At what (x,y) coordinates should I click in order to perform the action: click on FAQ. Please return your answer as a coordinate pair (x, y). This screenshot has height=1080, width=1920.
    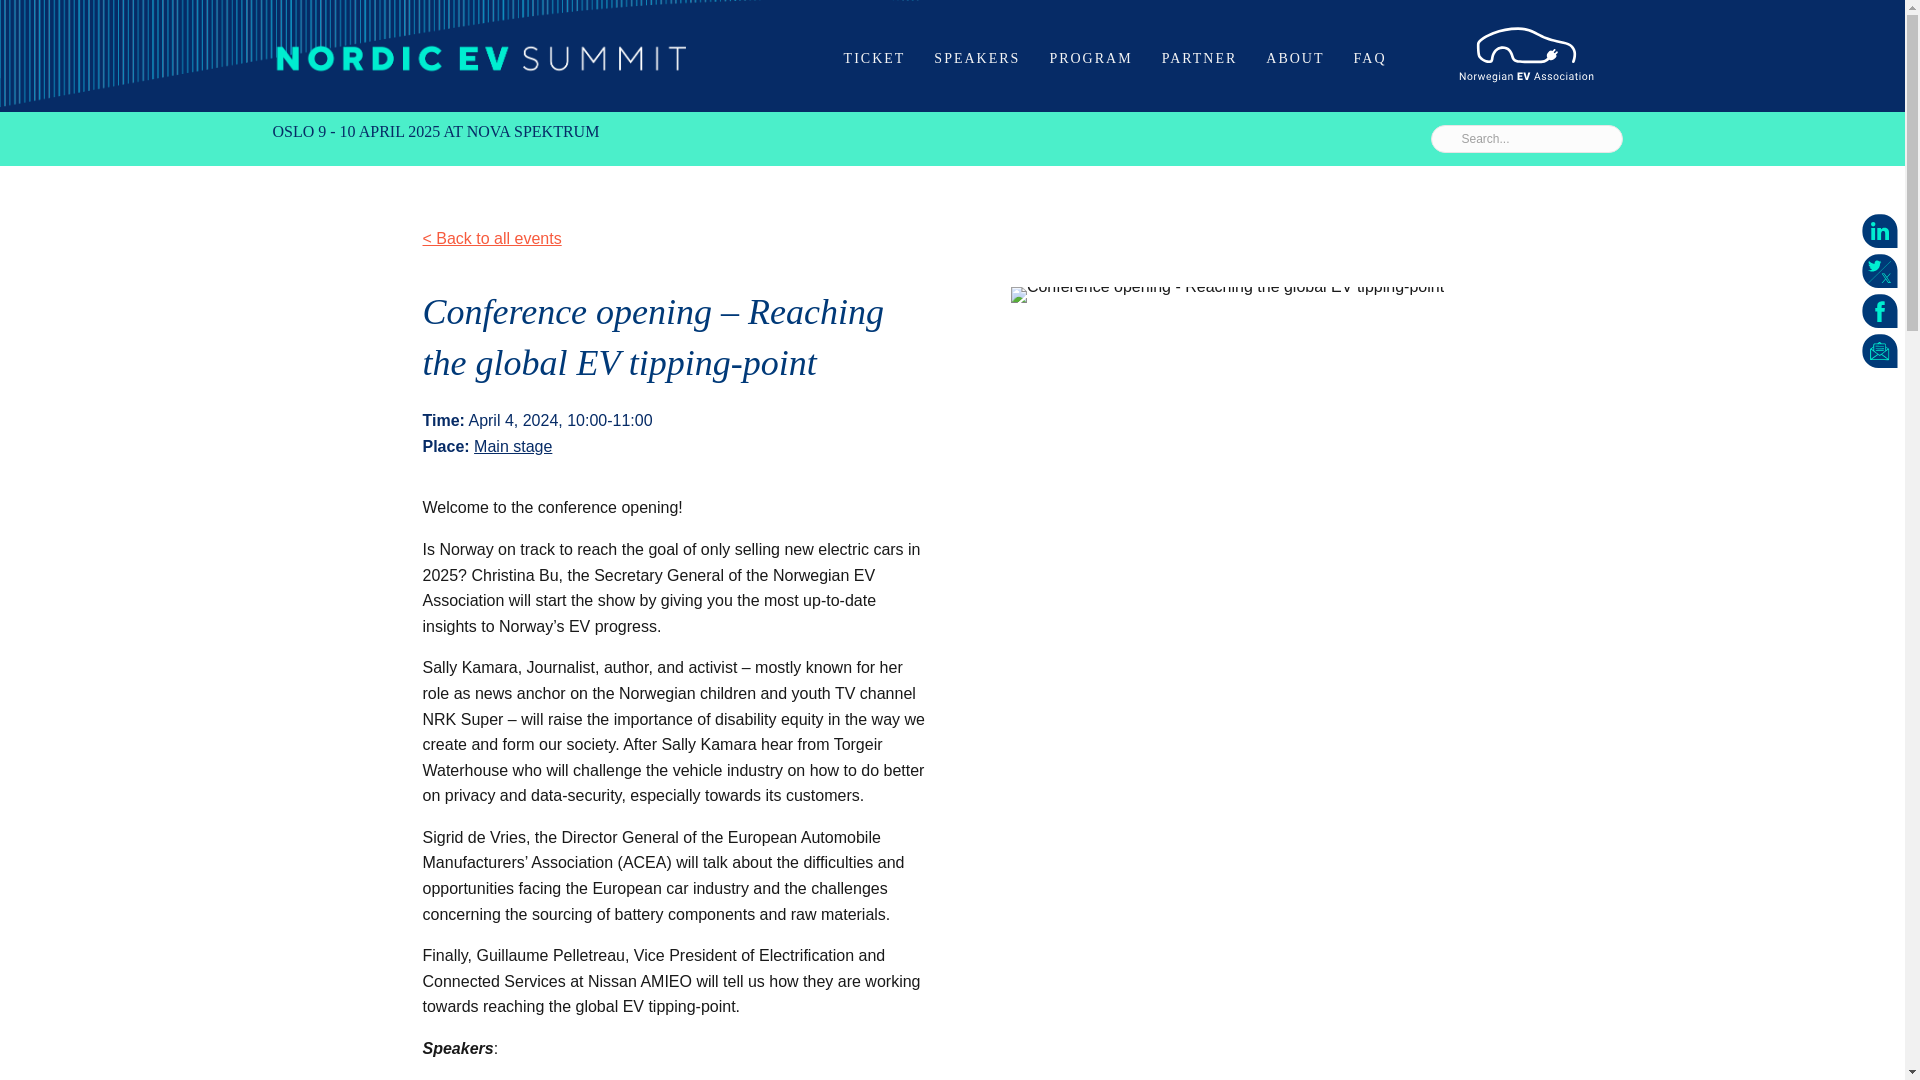
    Looking at the image, I should click on (1370, 58).